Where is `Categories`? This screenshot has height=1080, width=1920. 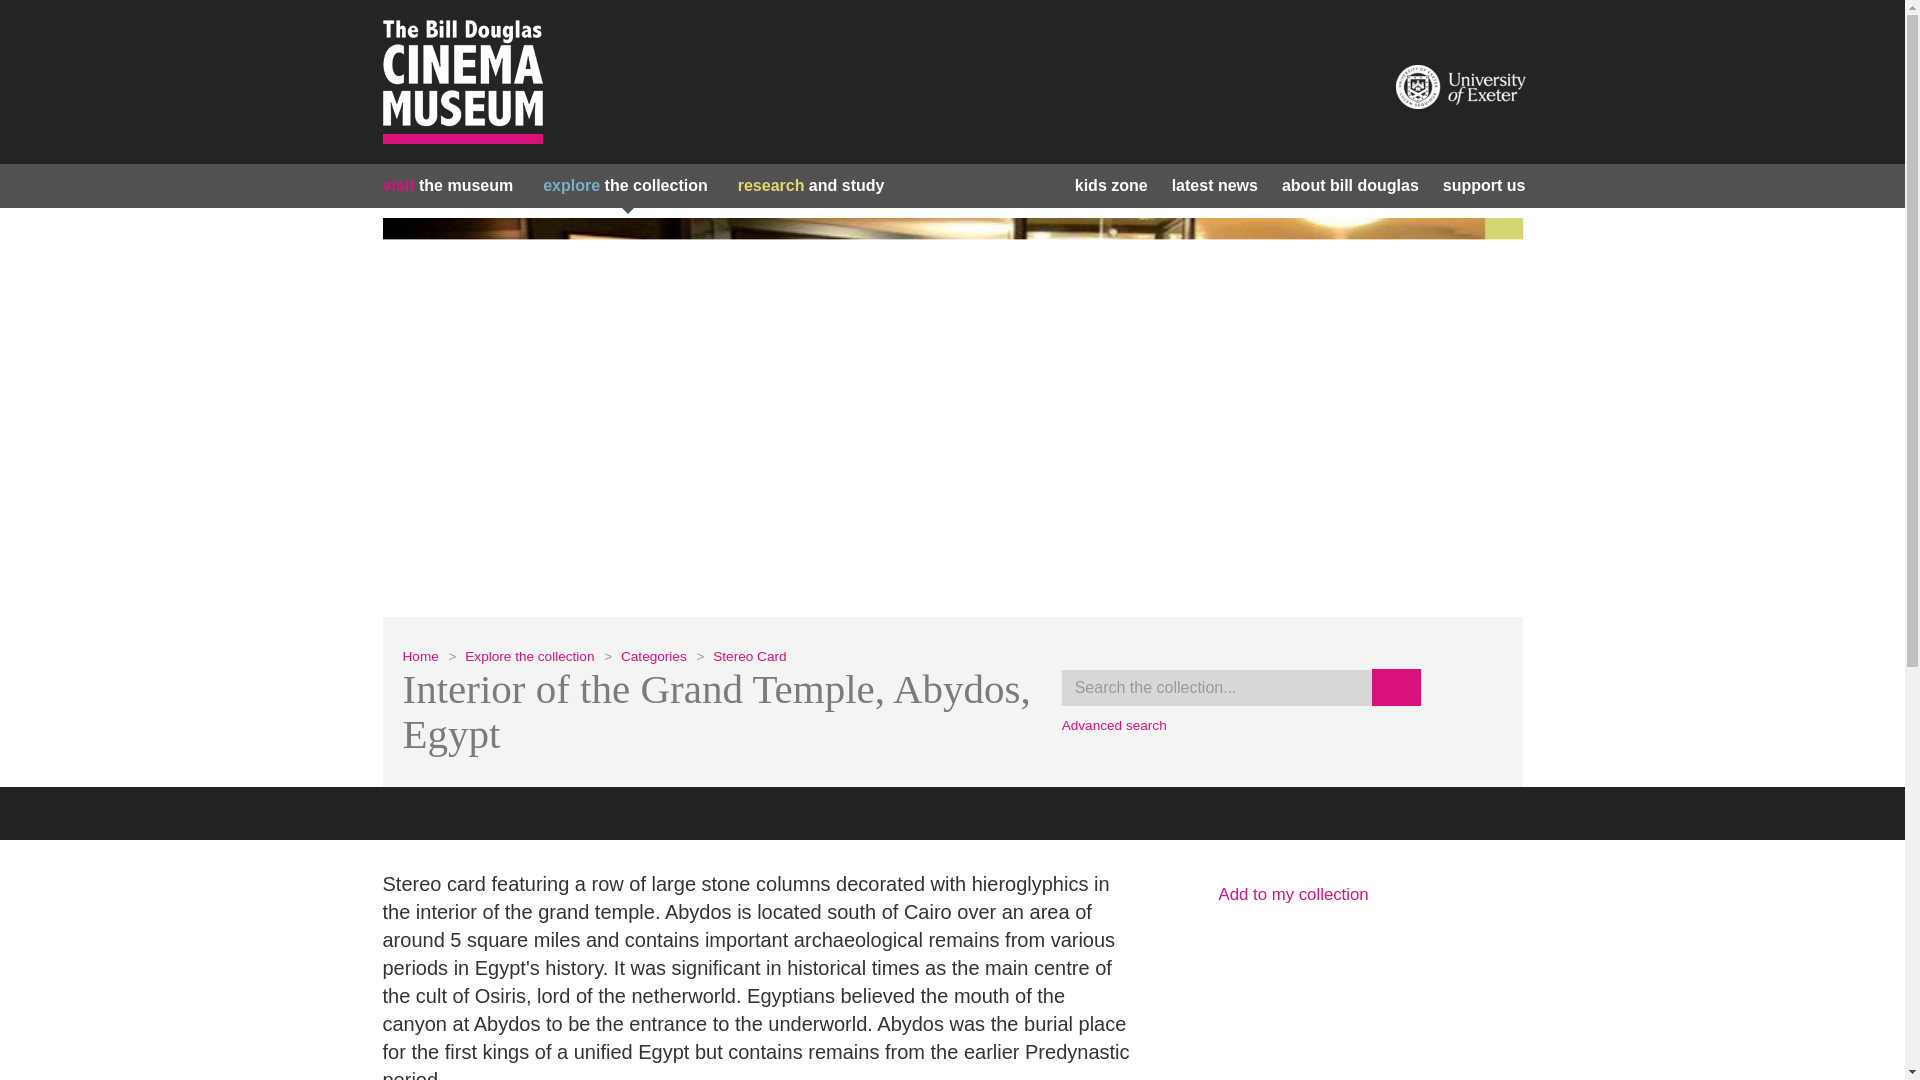 Categories is located at coordinates (654, 656).